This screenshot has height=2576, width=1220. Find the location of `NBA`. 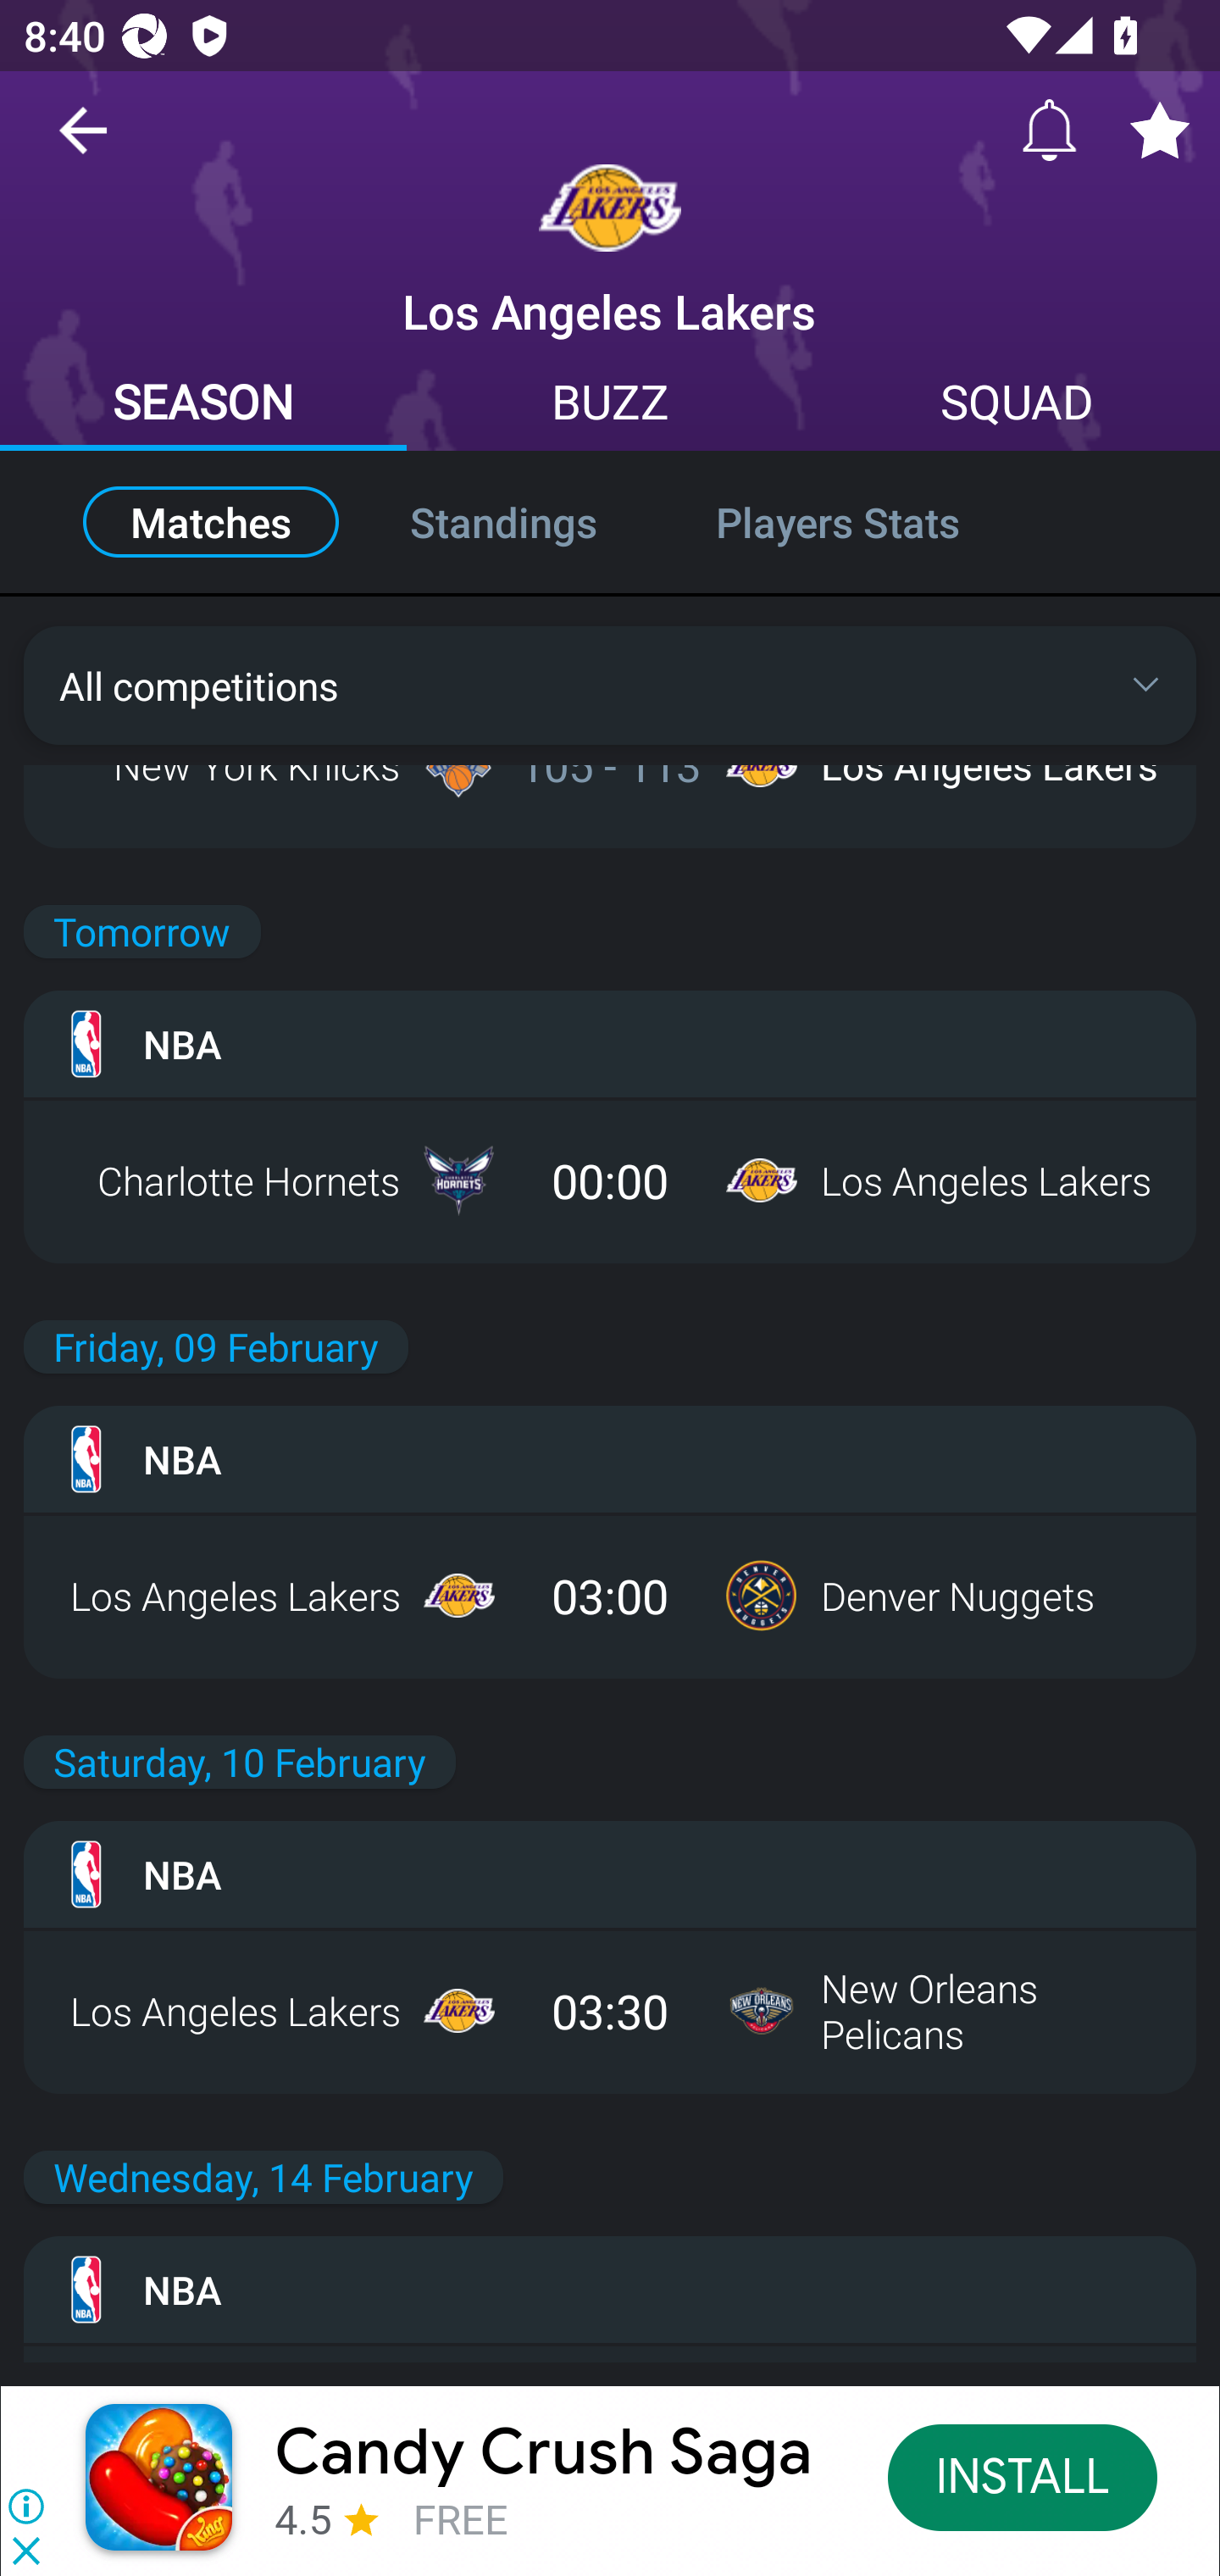

NBA is located at coordinates (610, 1044).